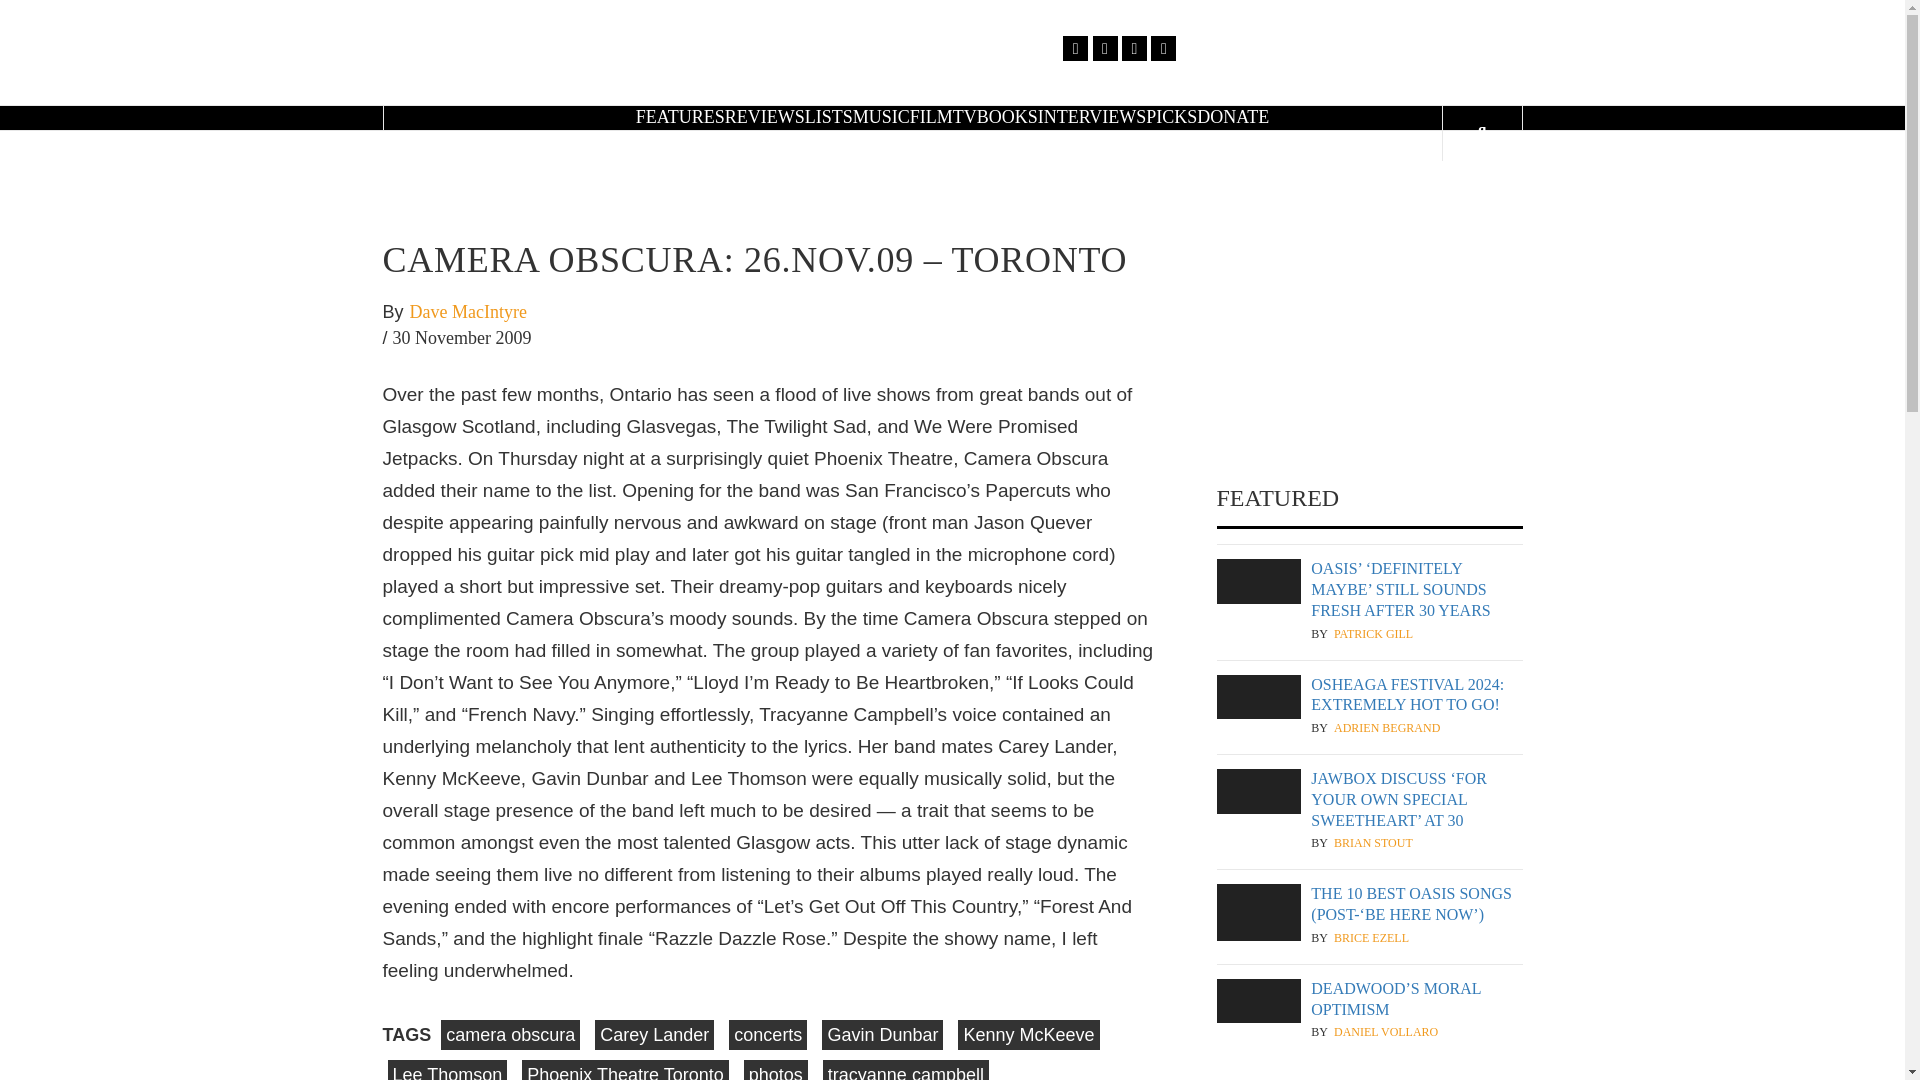 This screenshot has width=1920, height=1080. What do you see at coordinates (1190, 60) in the screenshot?
I see `POPMATTERS` at bounding box center [1190, 60].